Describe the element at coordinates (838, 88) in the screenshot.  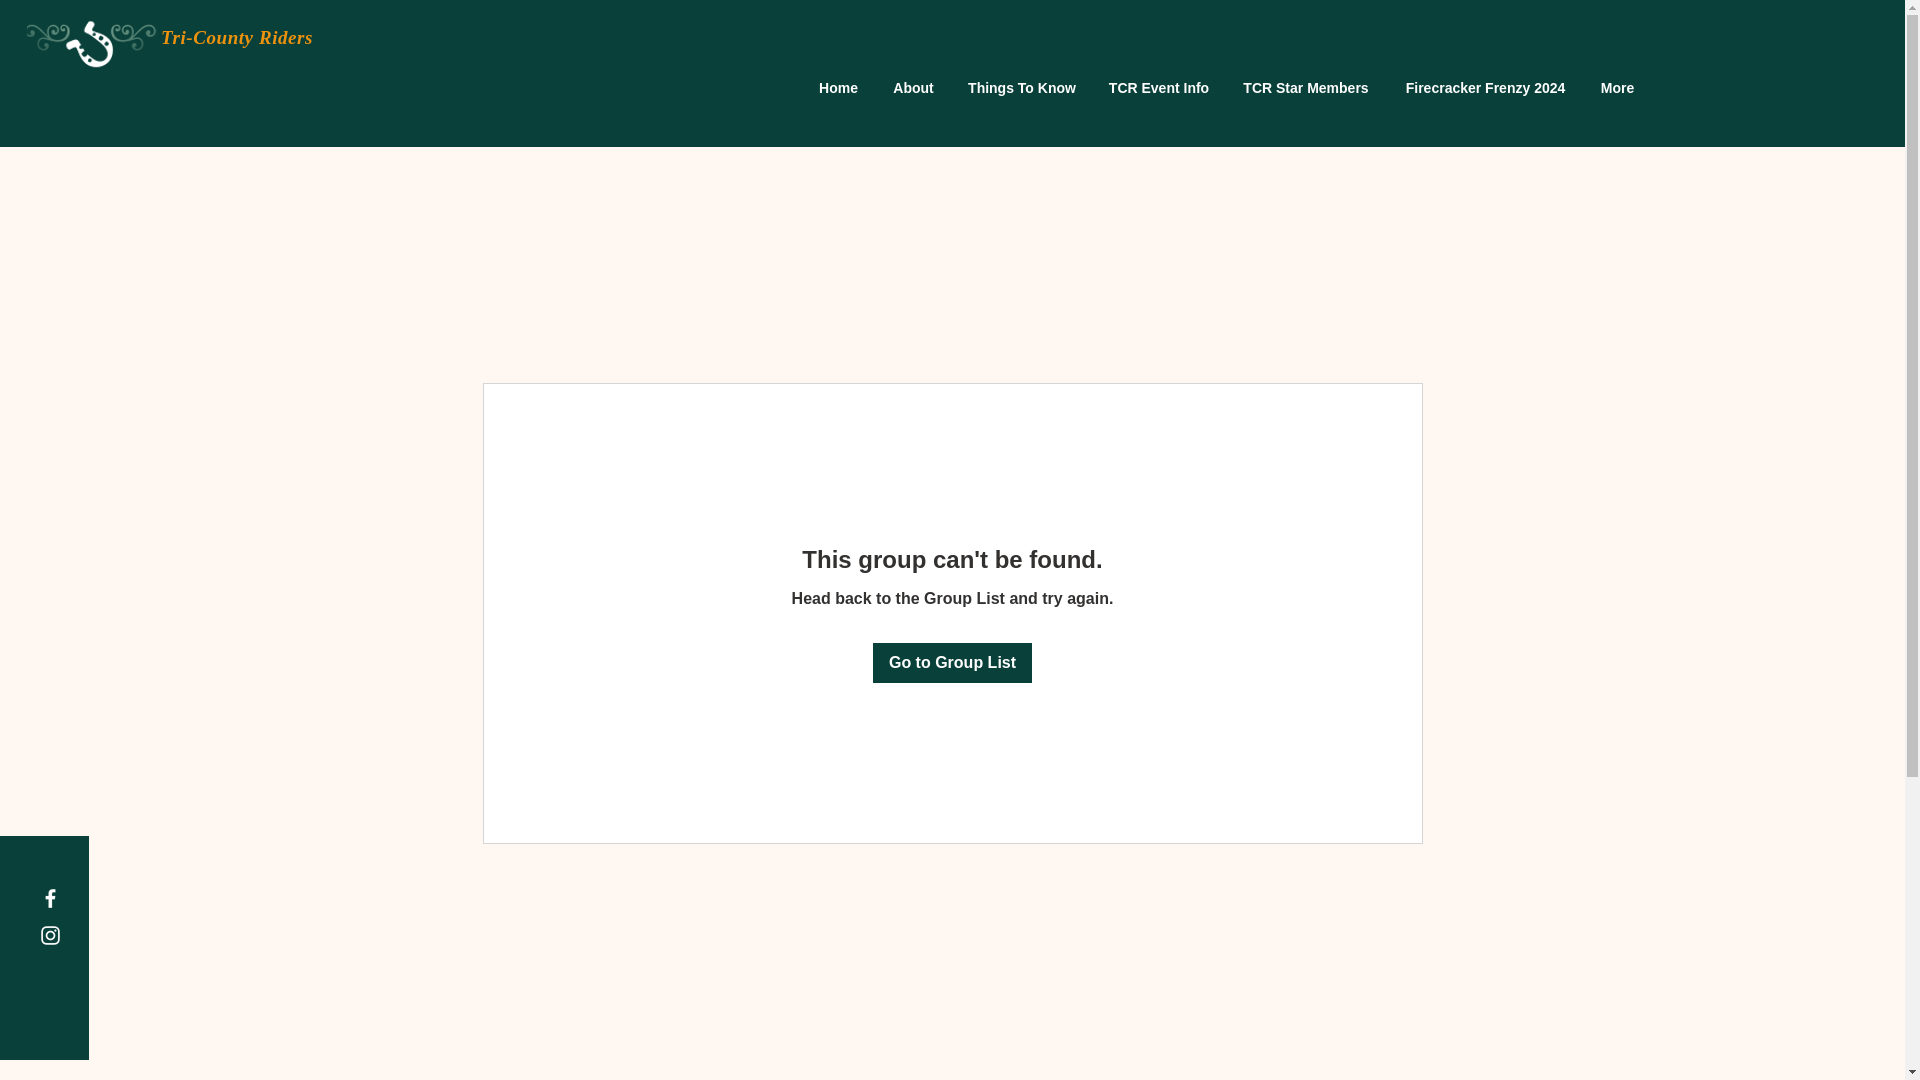
I see `Home` at that location.